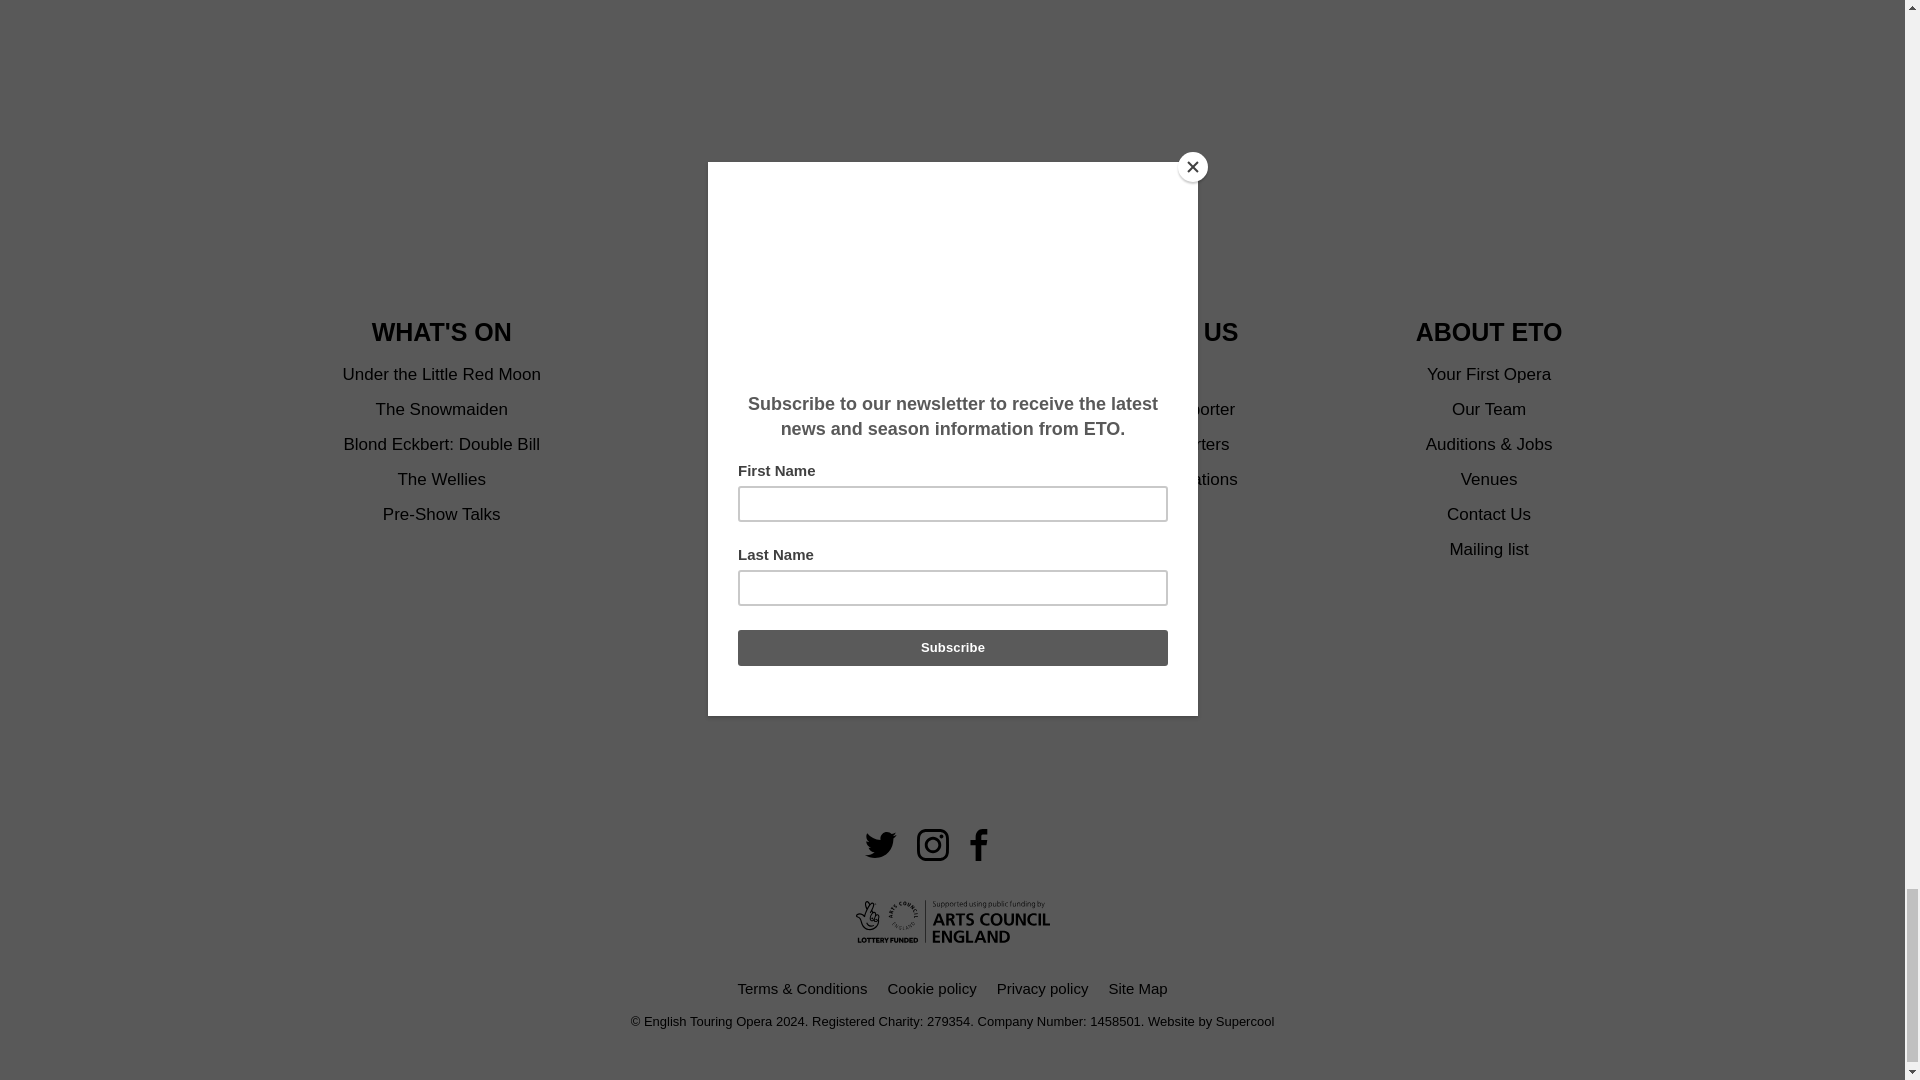 The width and height of the screenshot is (1920, 1080). I want to click on WHAT'S ON, so click(442, 332).